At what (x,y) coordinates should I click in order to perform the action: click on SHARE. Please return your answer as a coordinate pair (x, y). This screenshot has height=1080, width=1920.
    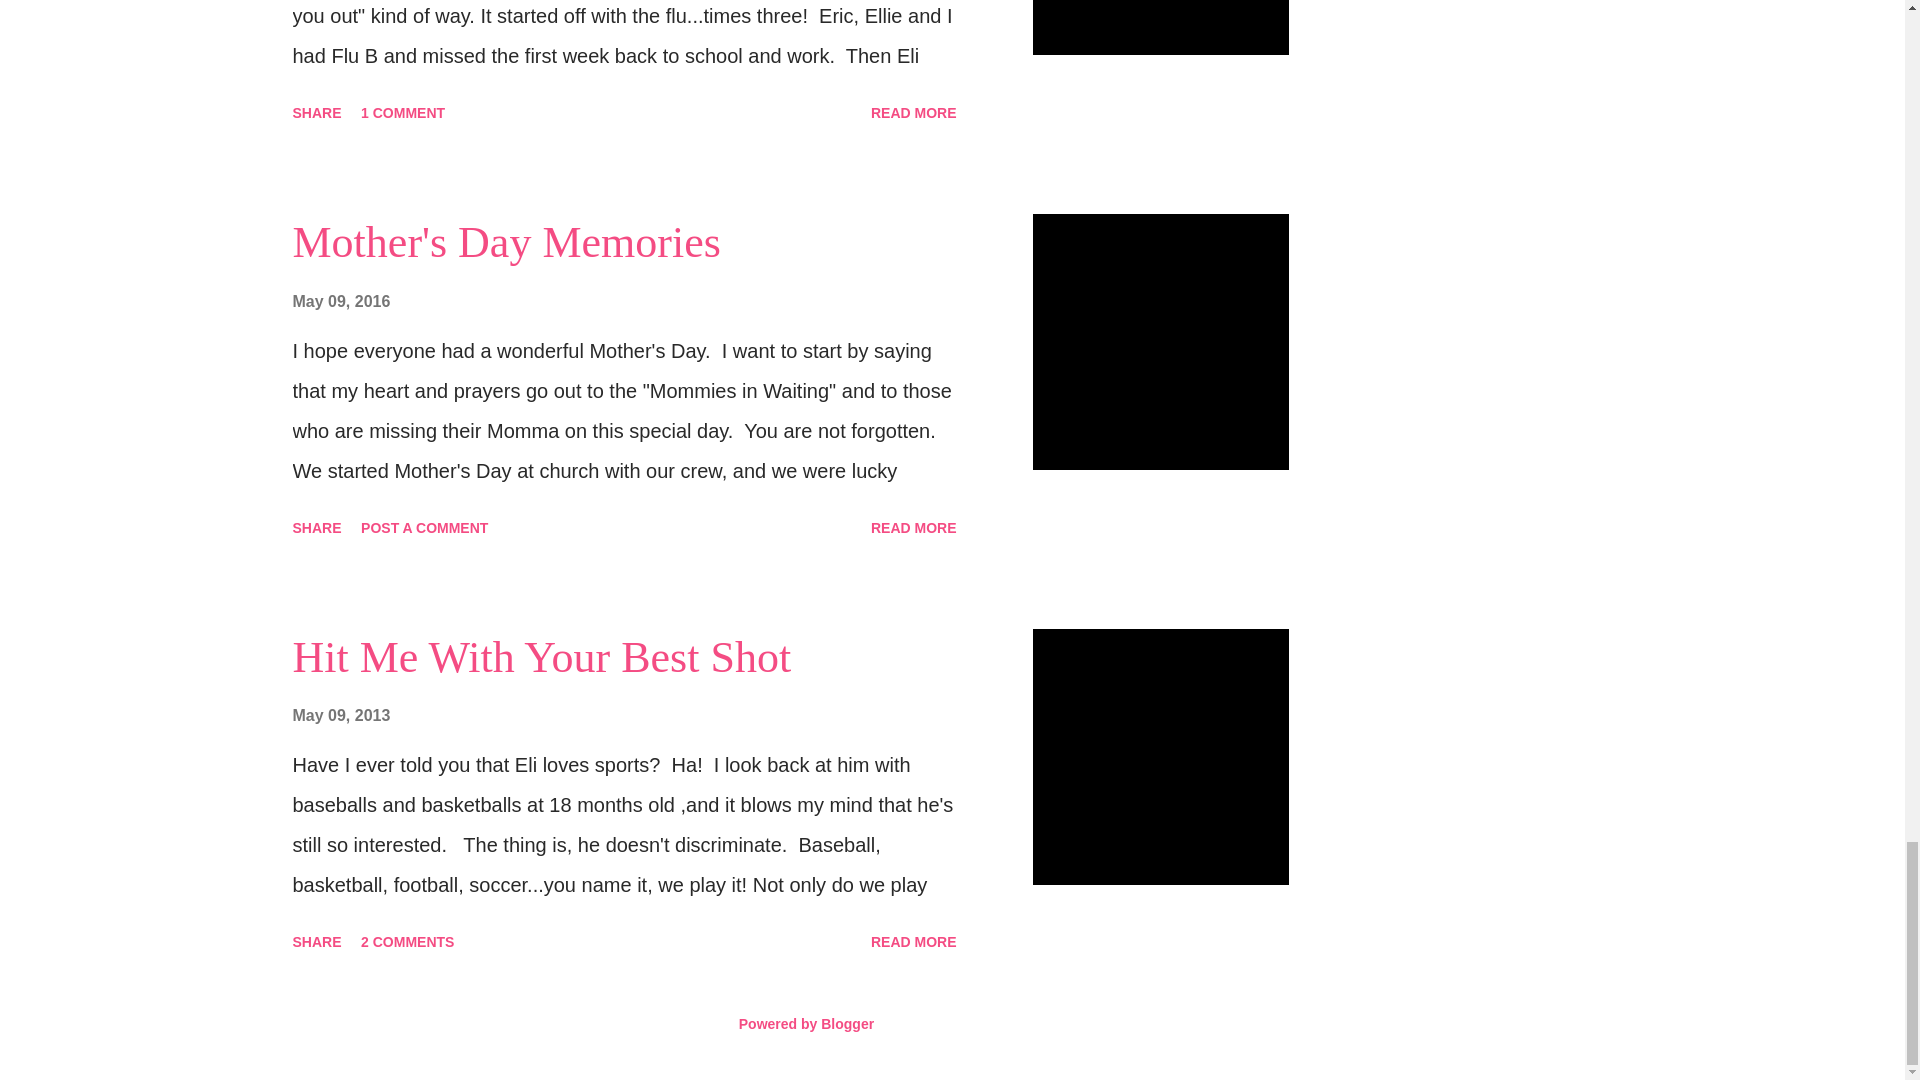
    Looking at the image, I should click on (316, 528).